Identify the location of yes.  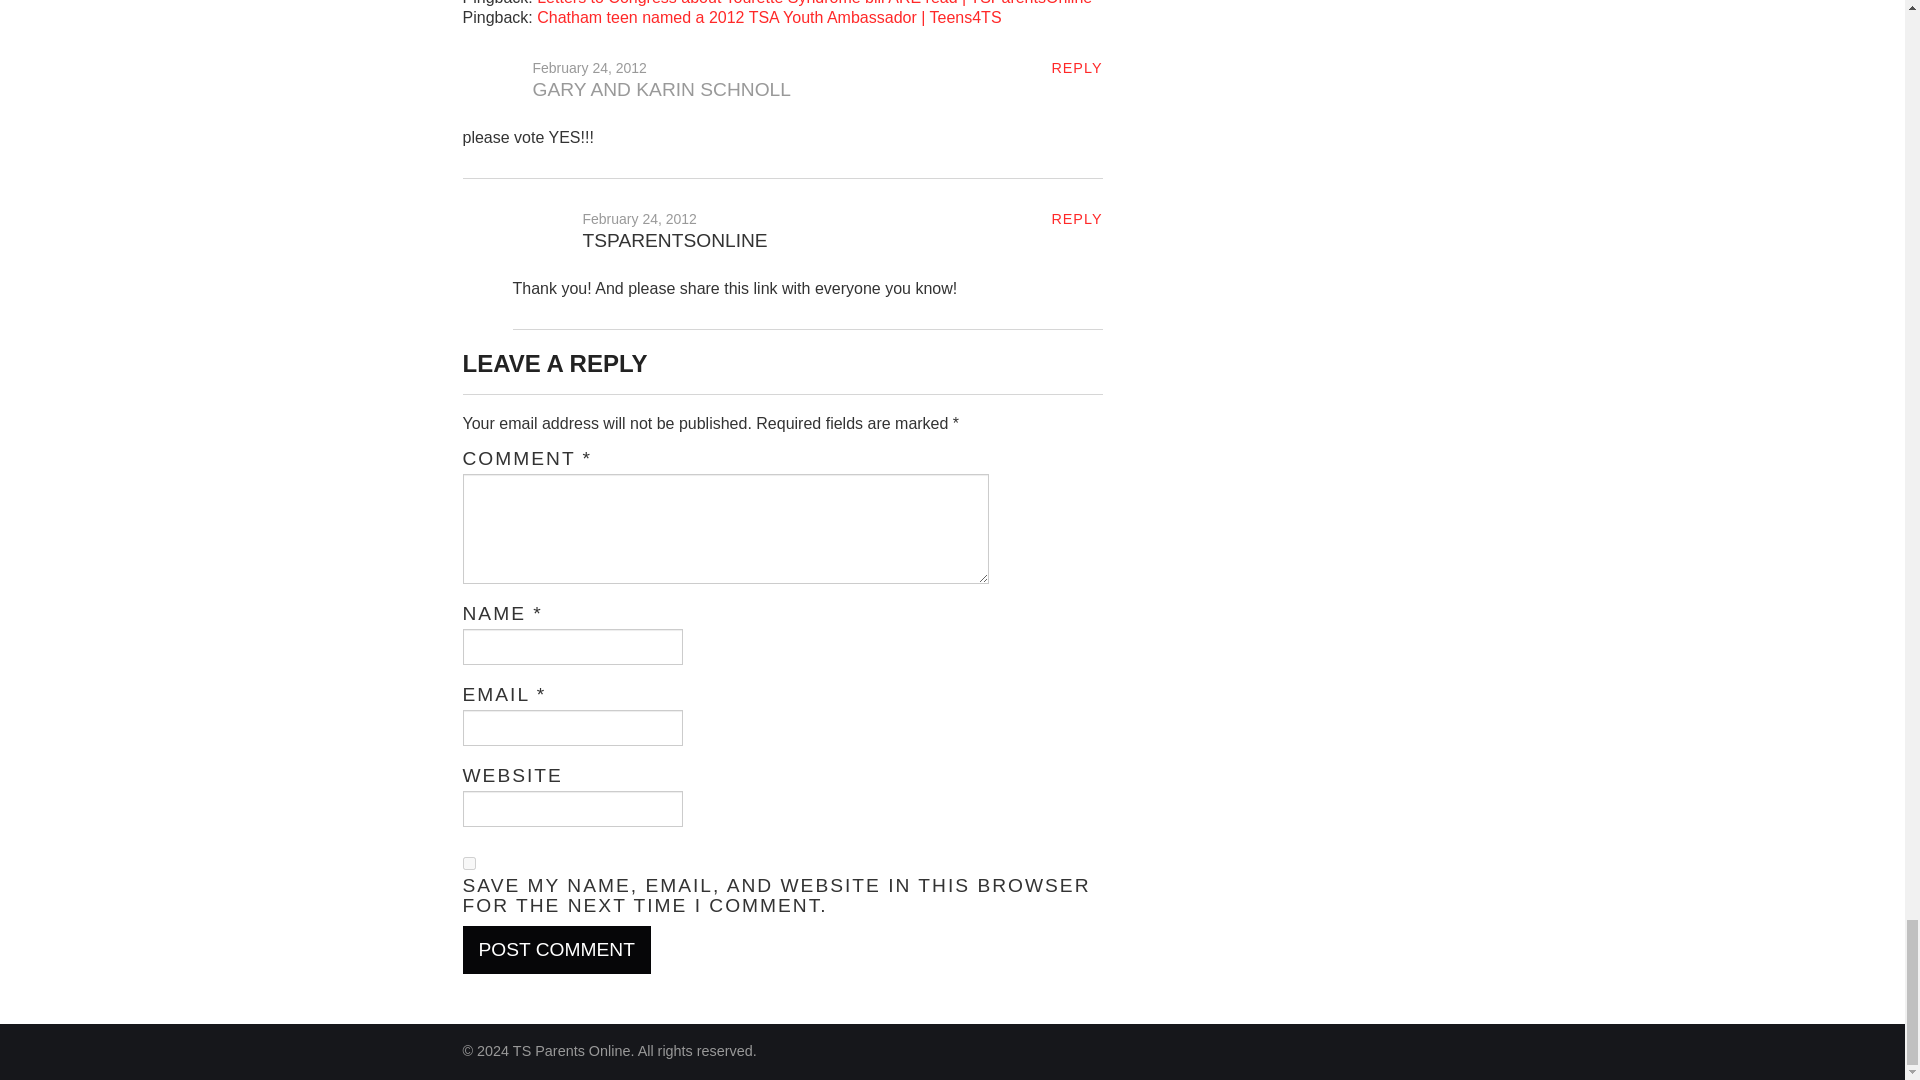
(468, 864).